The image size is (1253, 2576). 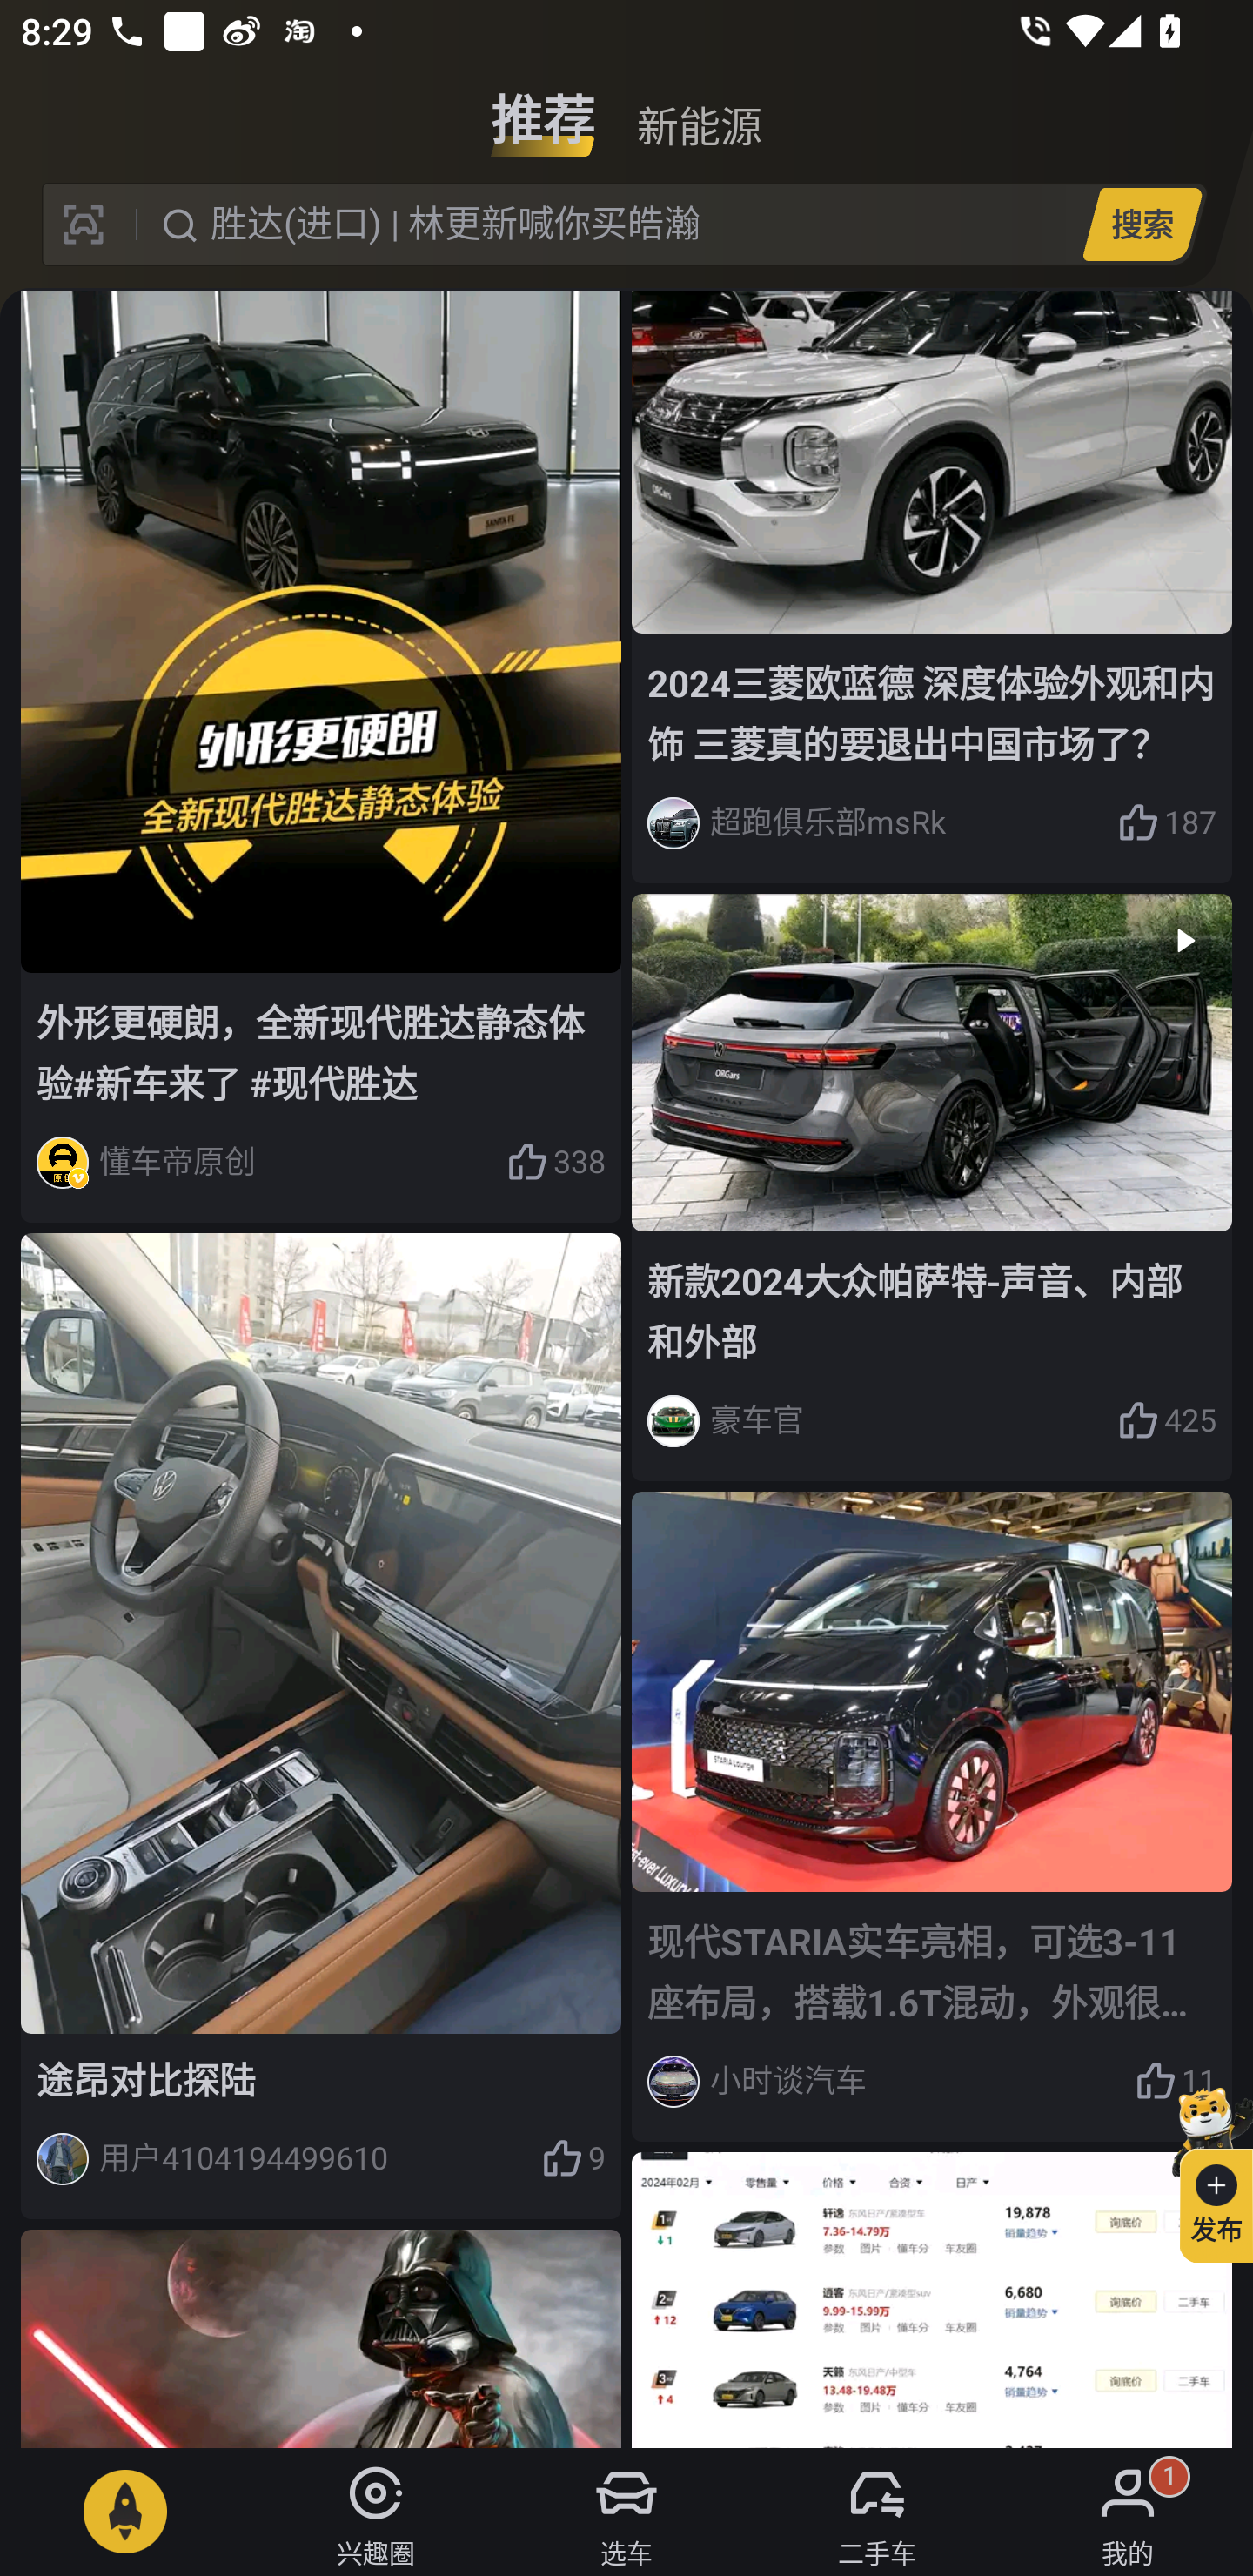 I want to click on 发布, so click(x=1203, y=2170).